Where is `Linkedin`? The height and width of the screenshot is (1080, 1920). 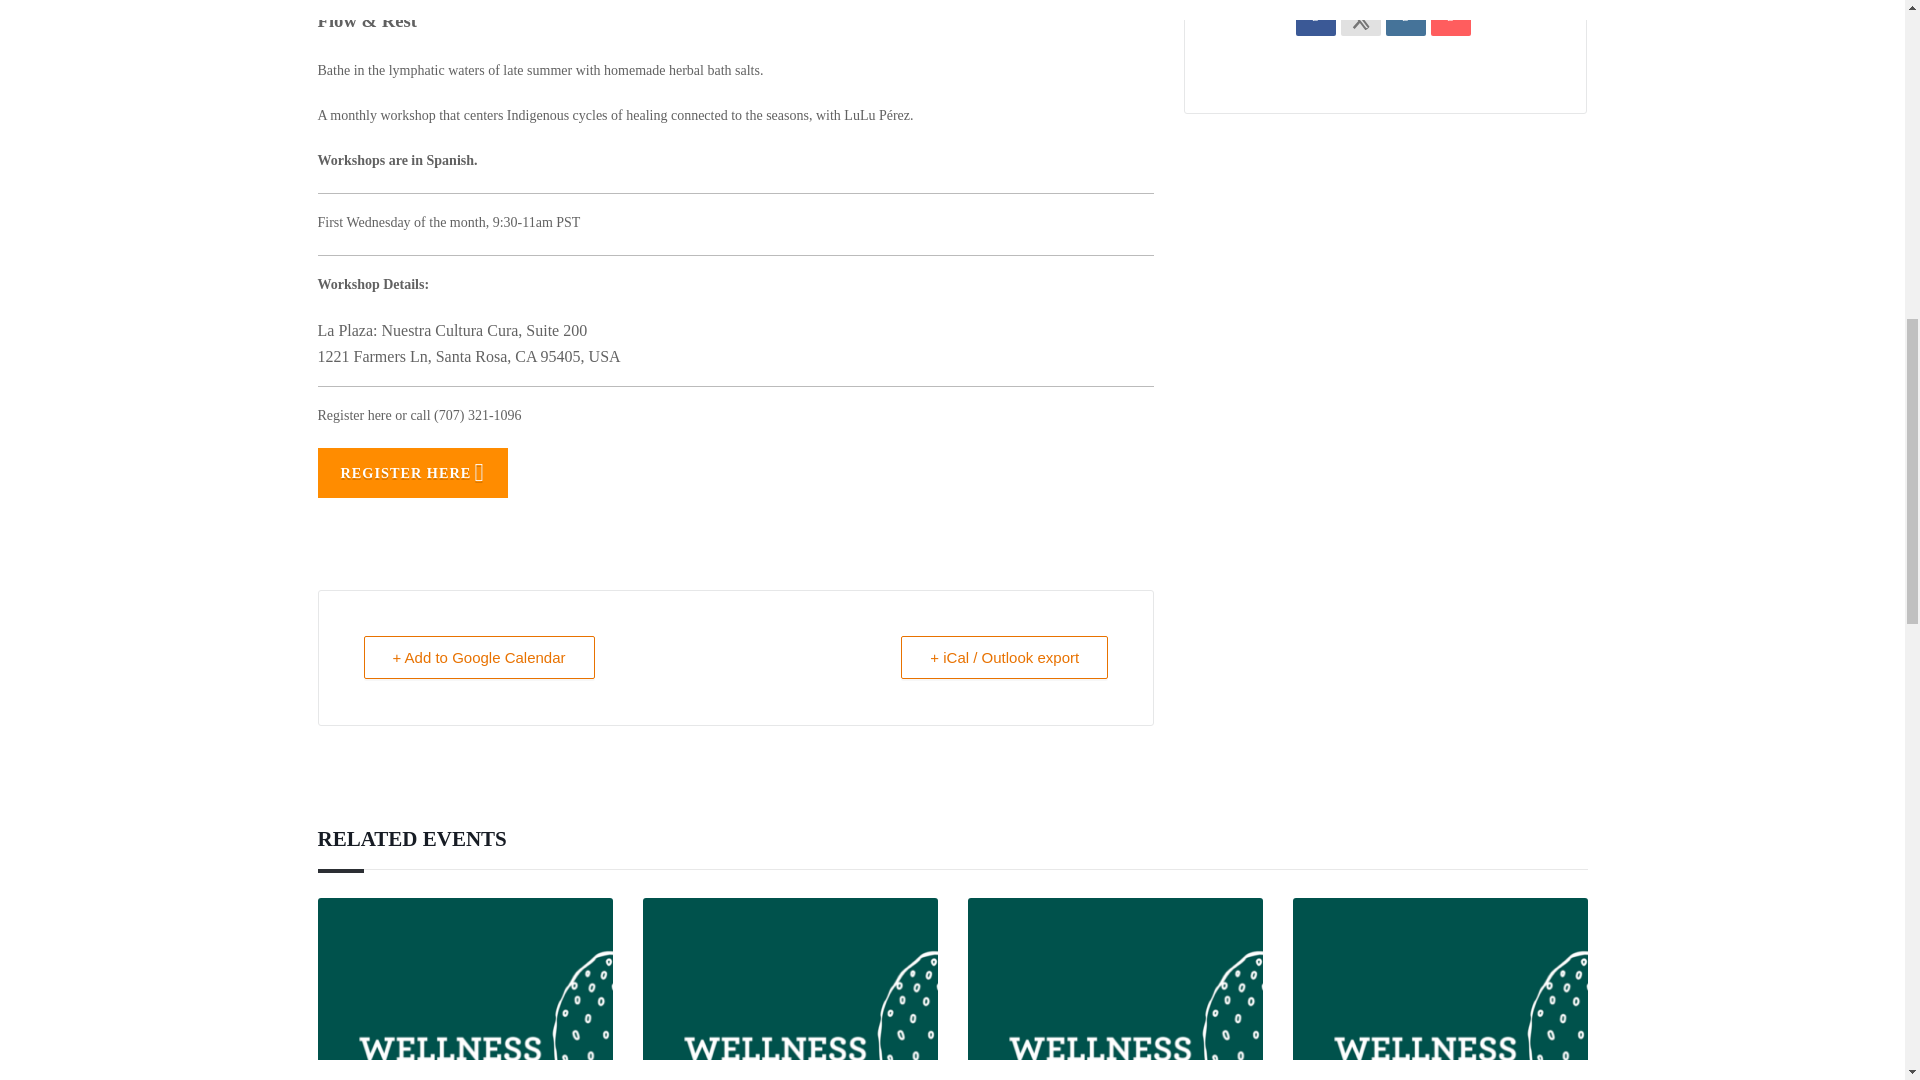
Linkedin is located at coordinates (1406, 18).